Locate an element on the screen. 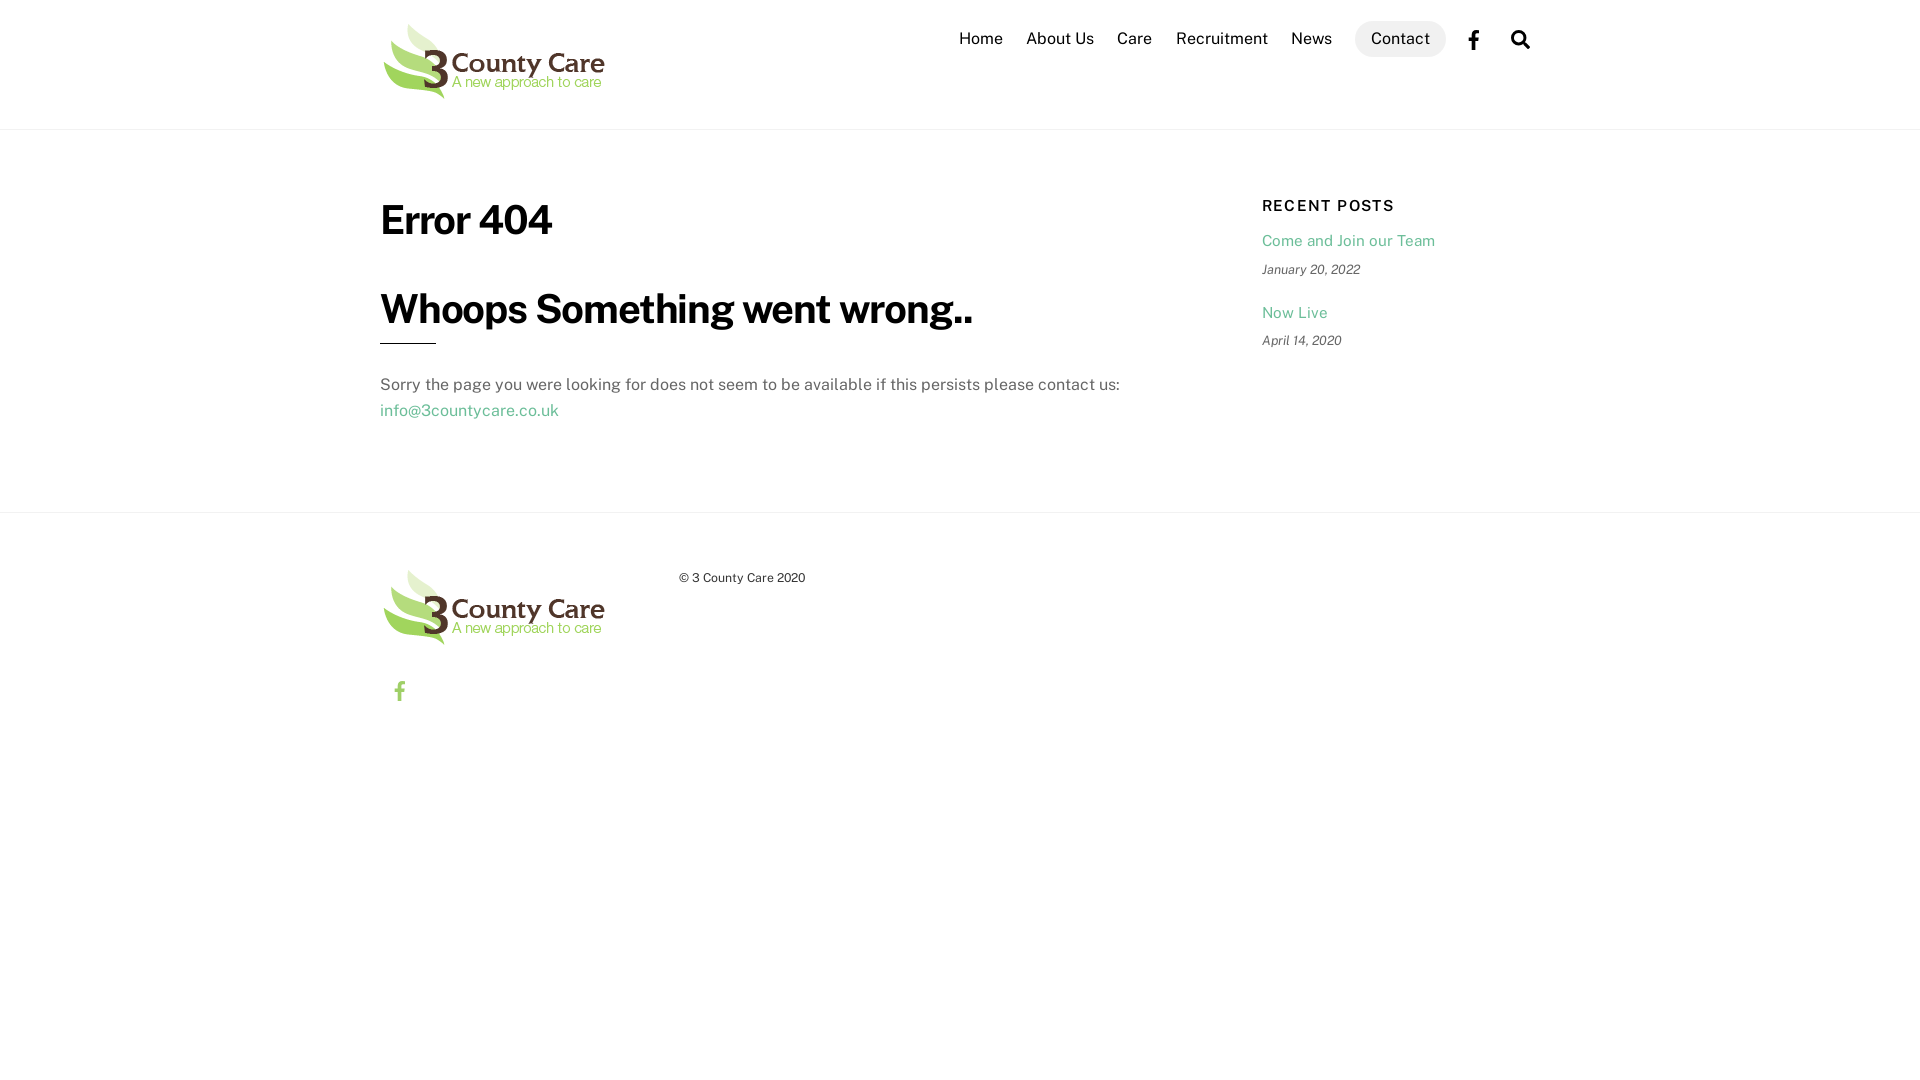 The width and height of the screenshot is (1920, 1080). 3 County Care is located at coordinates (494, 91).